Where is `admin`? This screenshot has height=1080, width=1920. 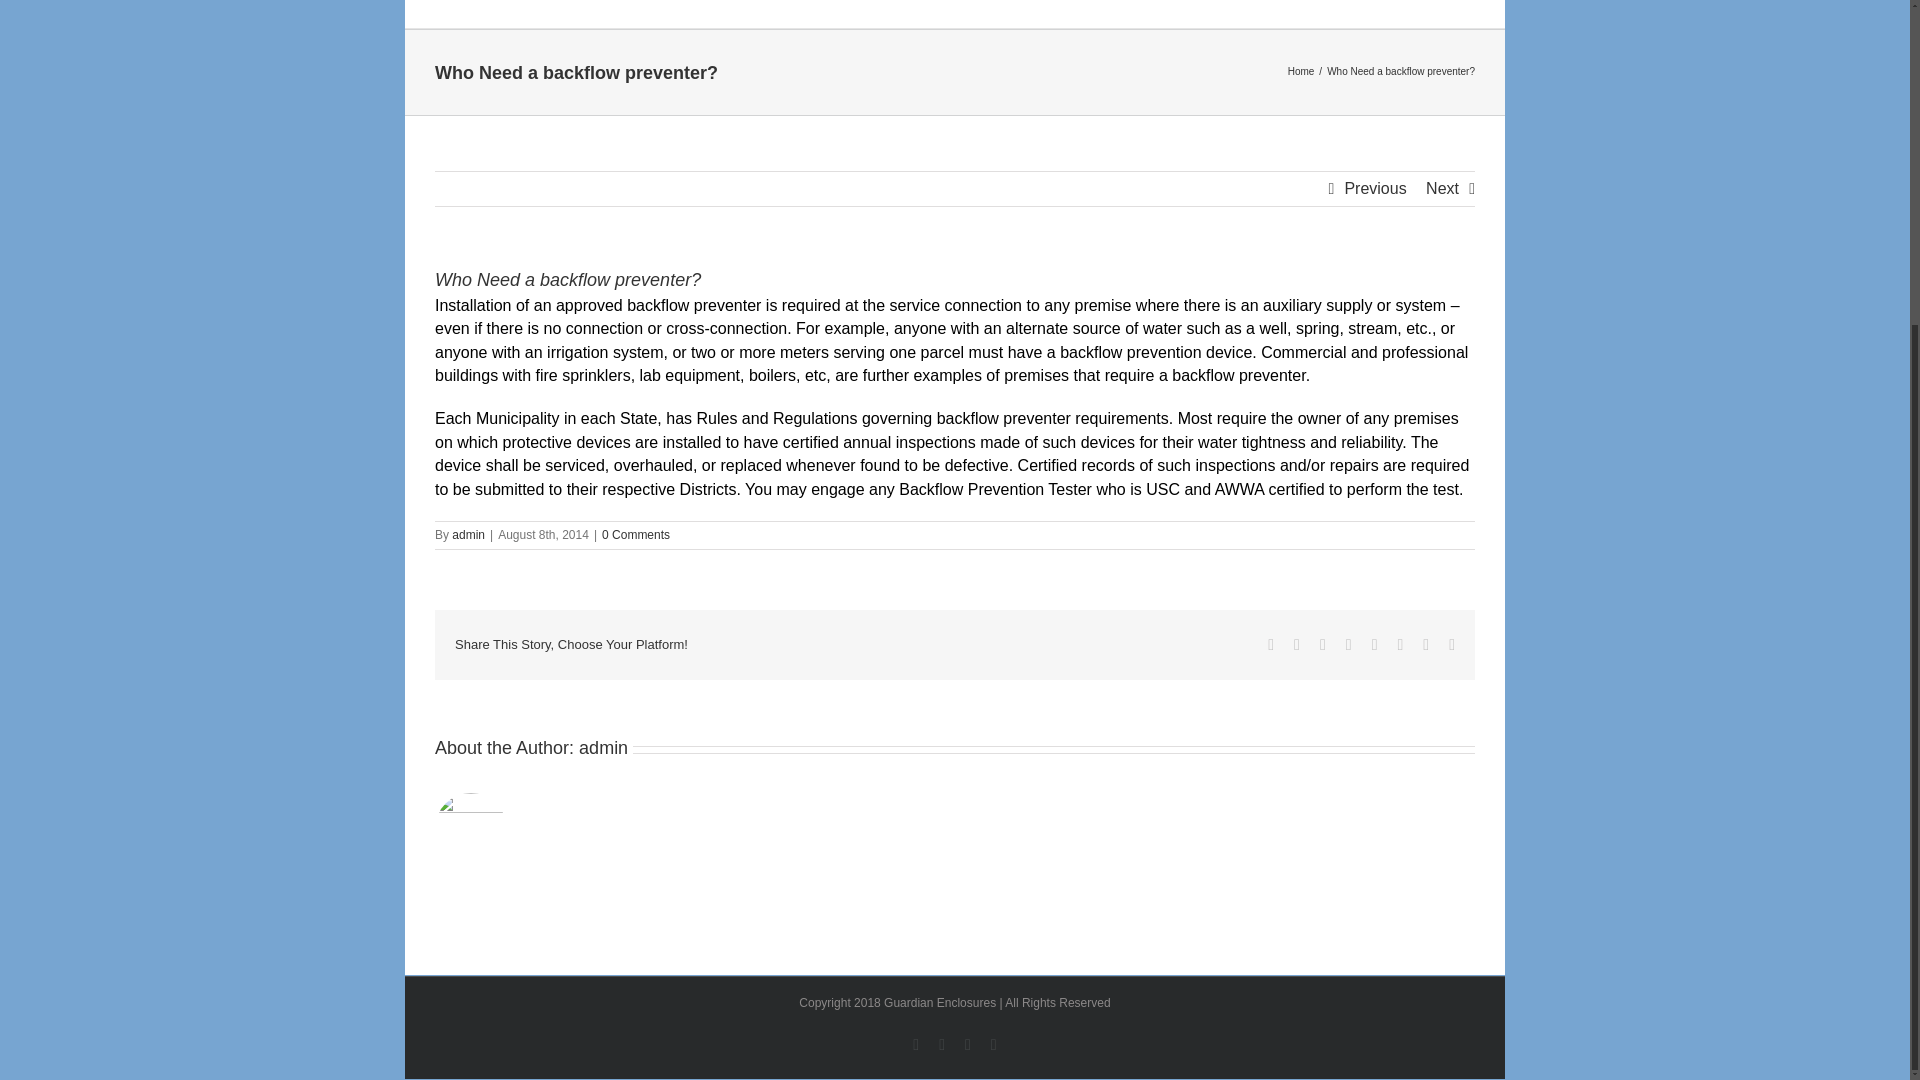
admin is located at coordinates (468, 535).